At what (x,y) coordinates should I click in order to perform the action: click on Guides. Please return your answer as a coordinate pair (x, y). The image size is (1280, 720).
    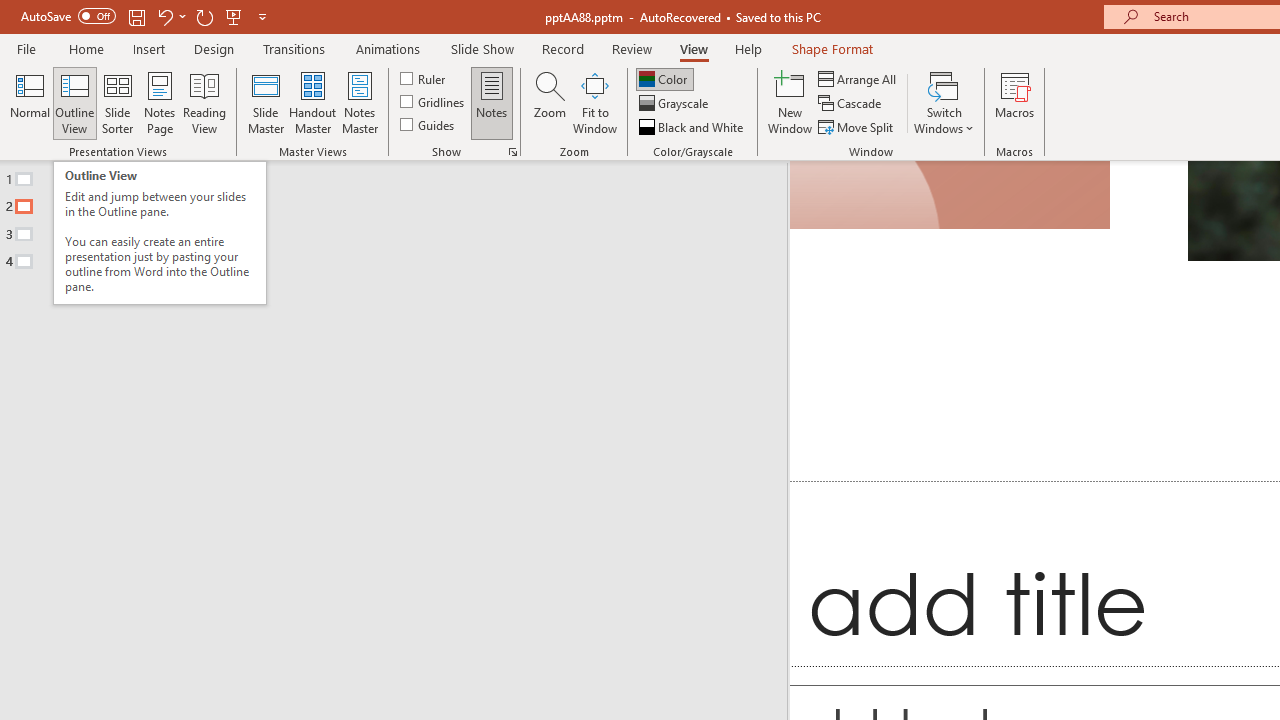
    Looking at the image, I should click on (428, 124).